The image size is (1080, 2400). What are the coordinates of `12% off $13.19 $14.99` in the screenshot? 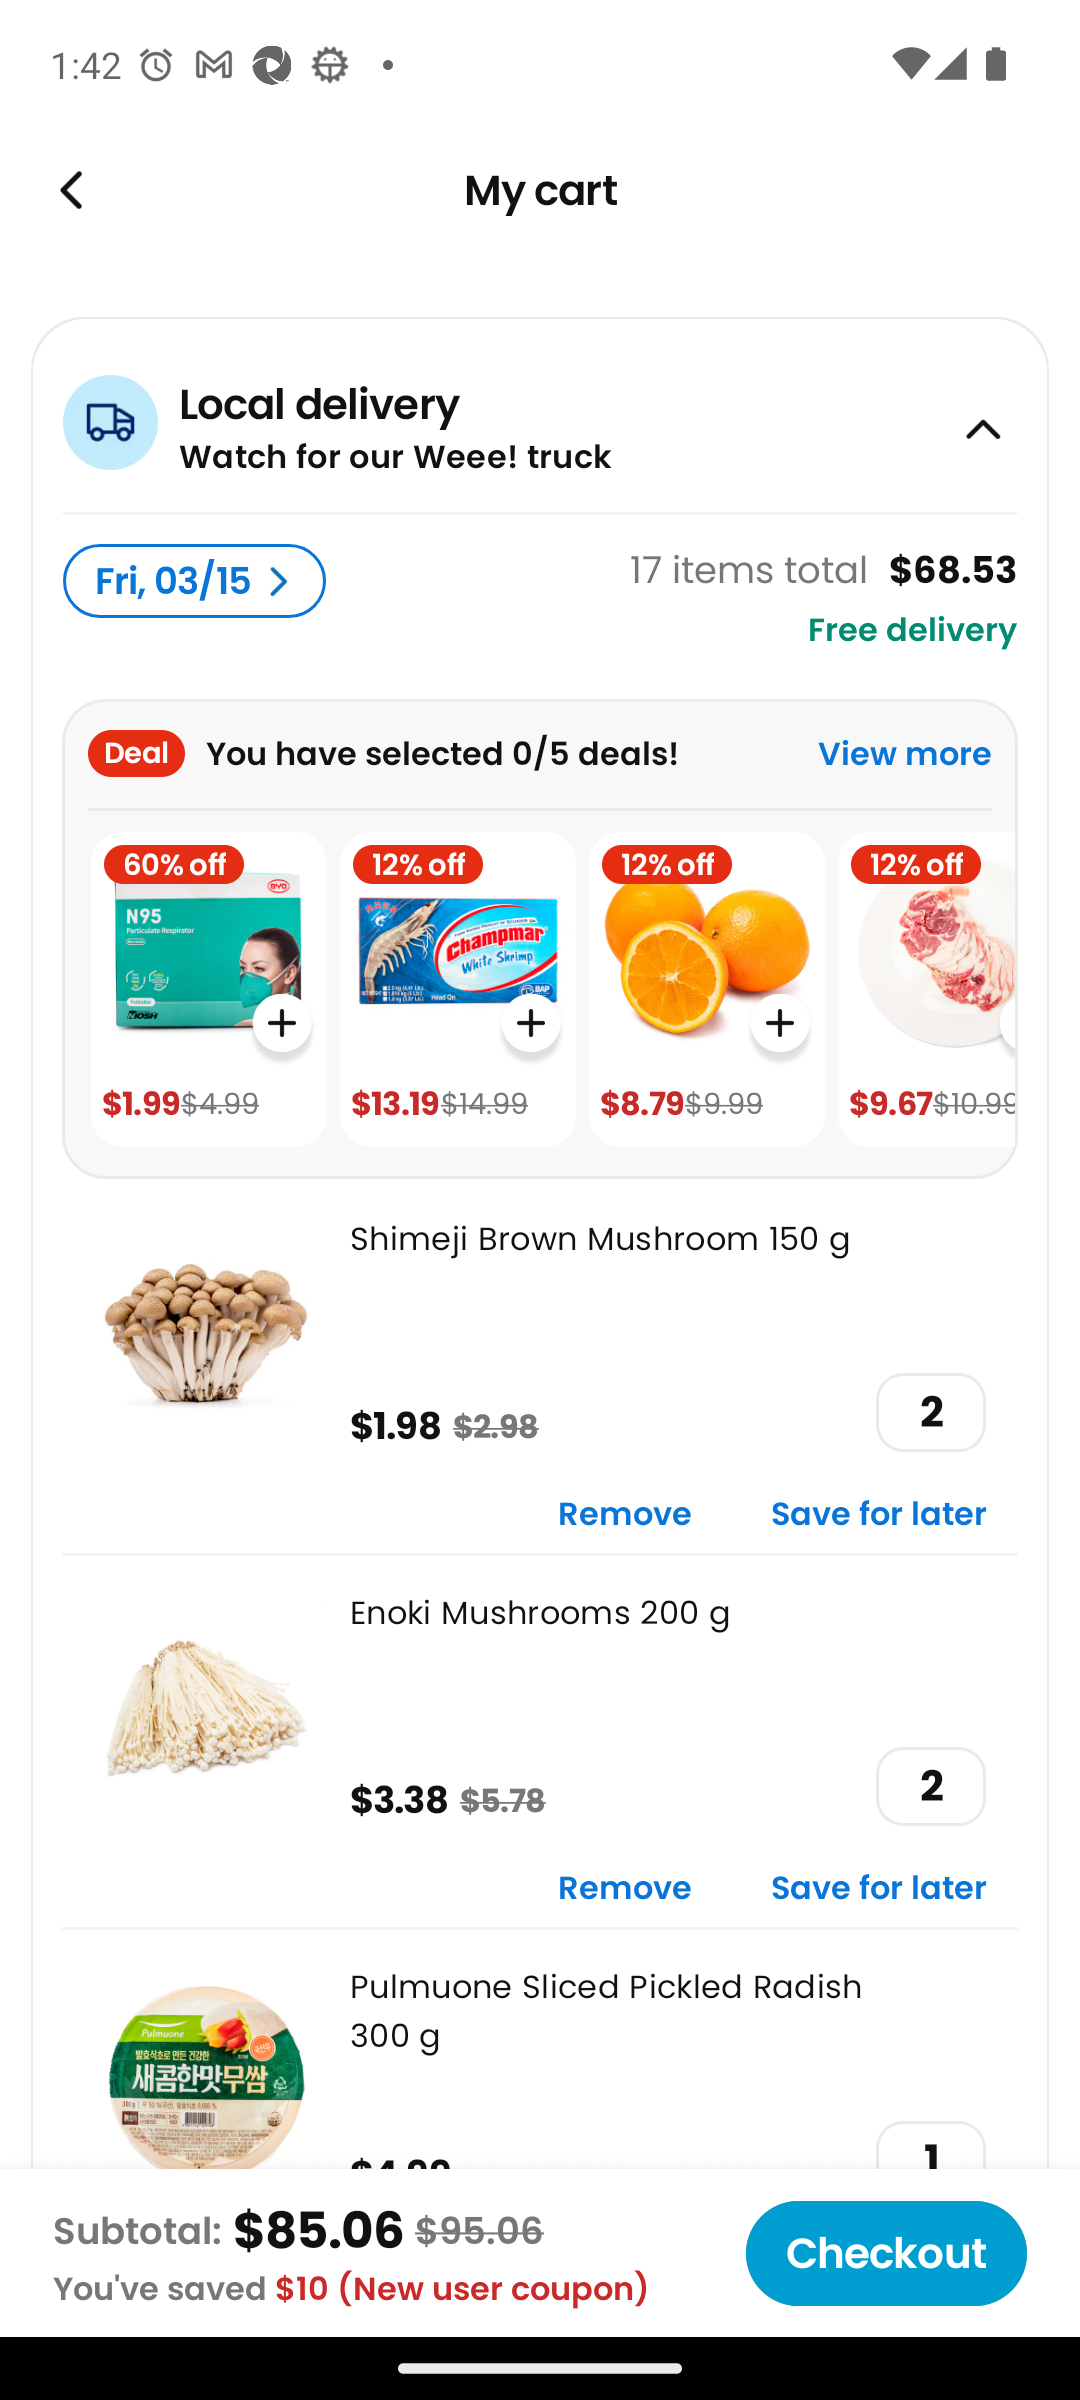 It's located at (458, 990).